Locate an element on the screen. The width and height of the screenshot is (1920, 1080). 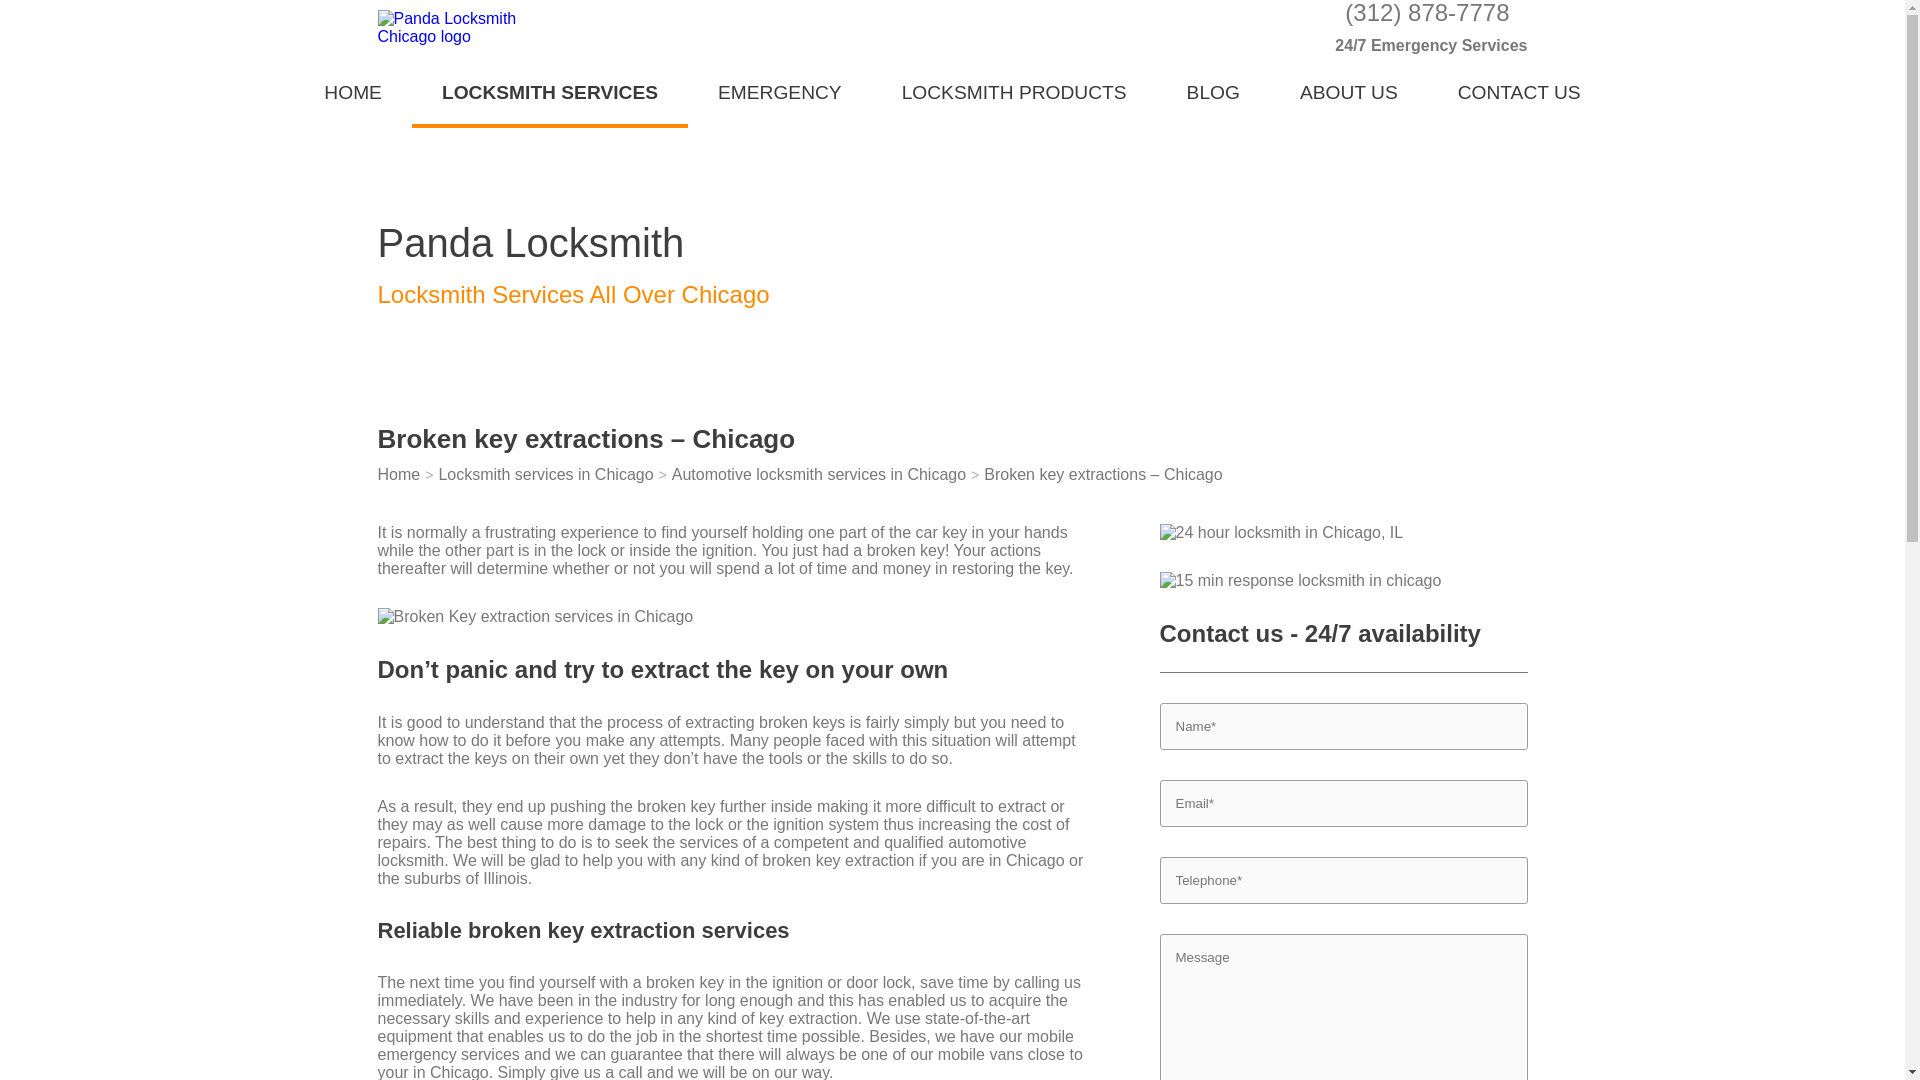
ABOUT US is located at coordinates (1348, 90).